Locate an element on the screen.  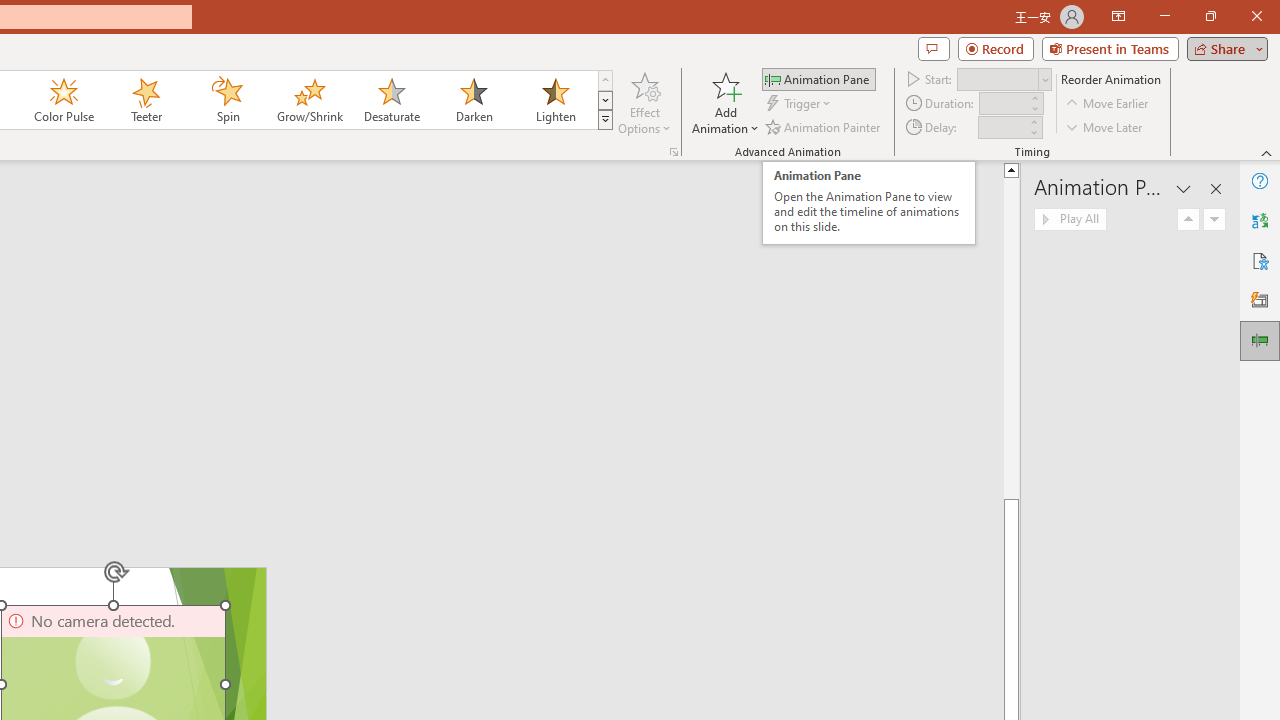
Grow/Shrink is located at coordinates (309, 100).